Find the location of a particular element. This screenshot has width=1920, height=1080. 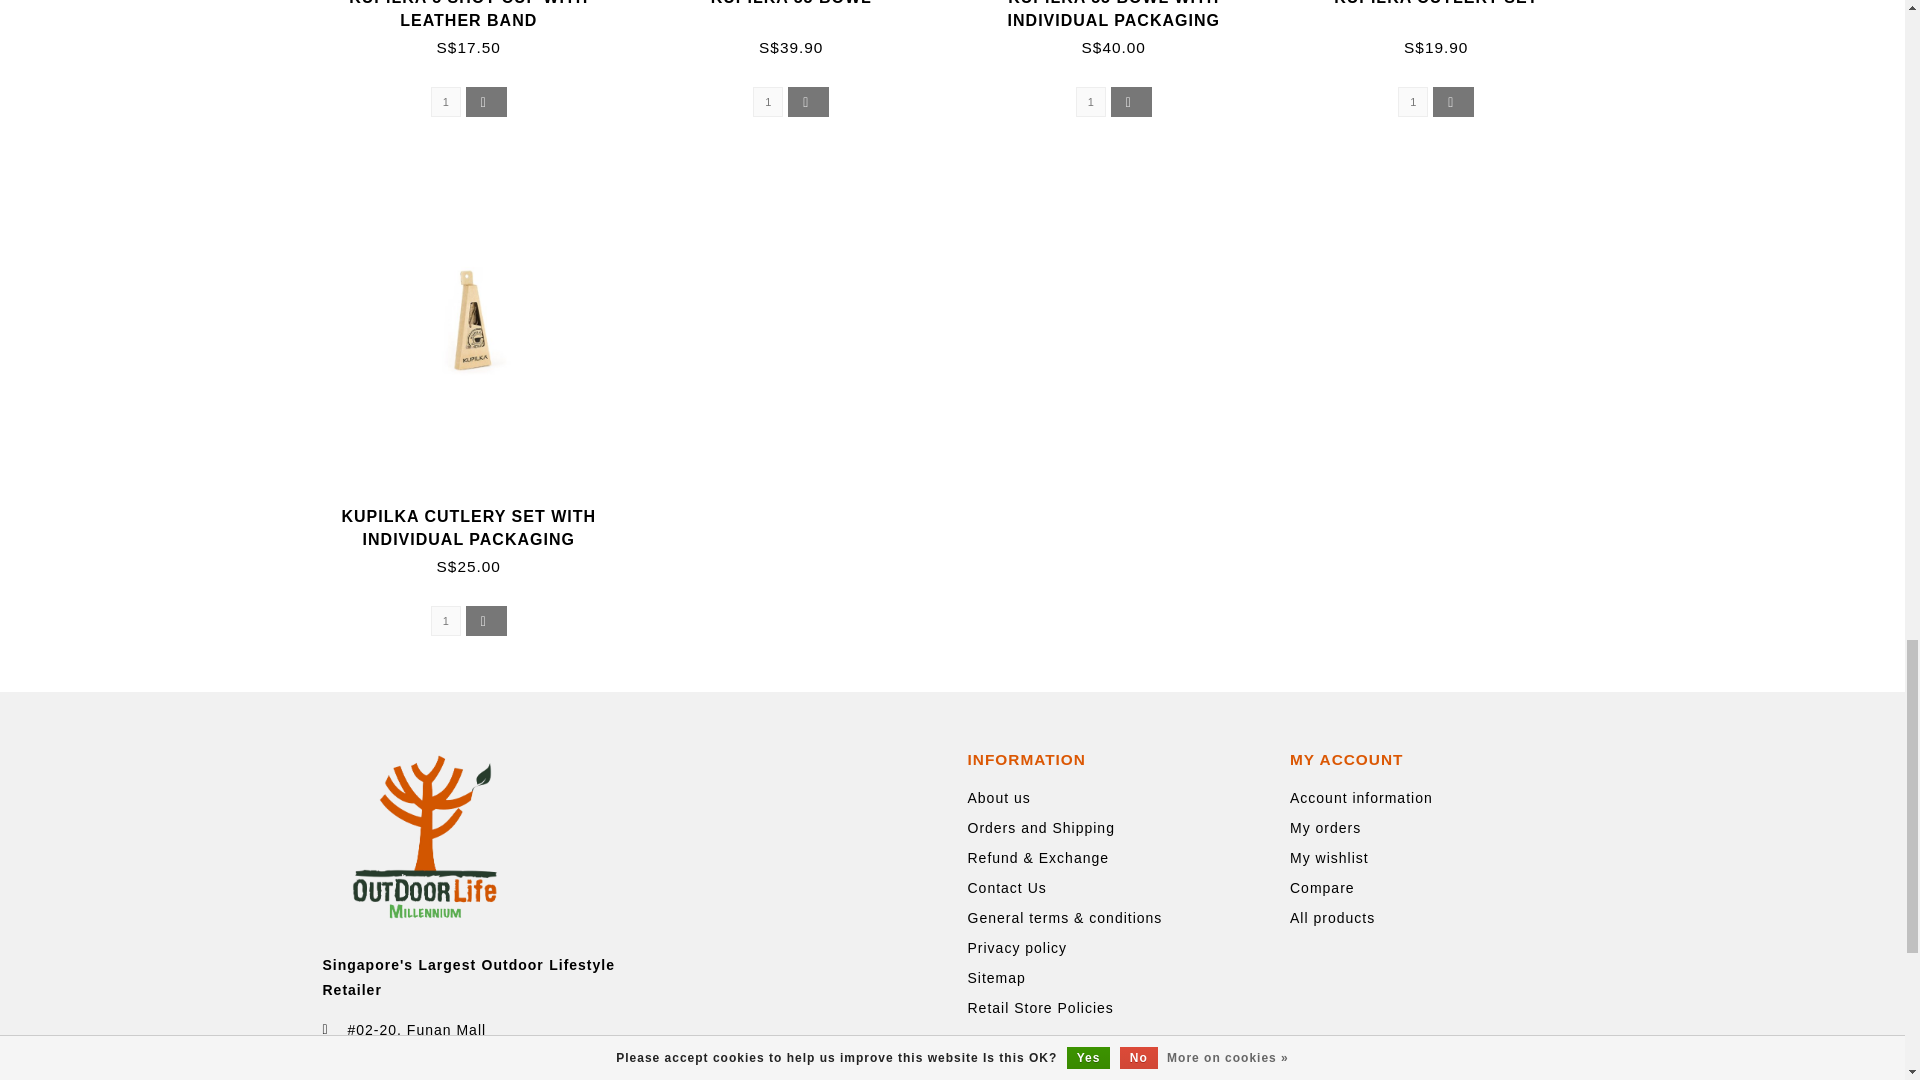

Kupilka Kupilka 5 Shot Cup with Leather Band is located at coordinates (468, 14).